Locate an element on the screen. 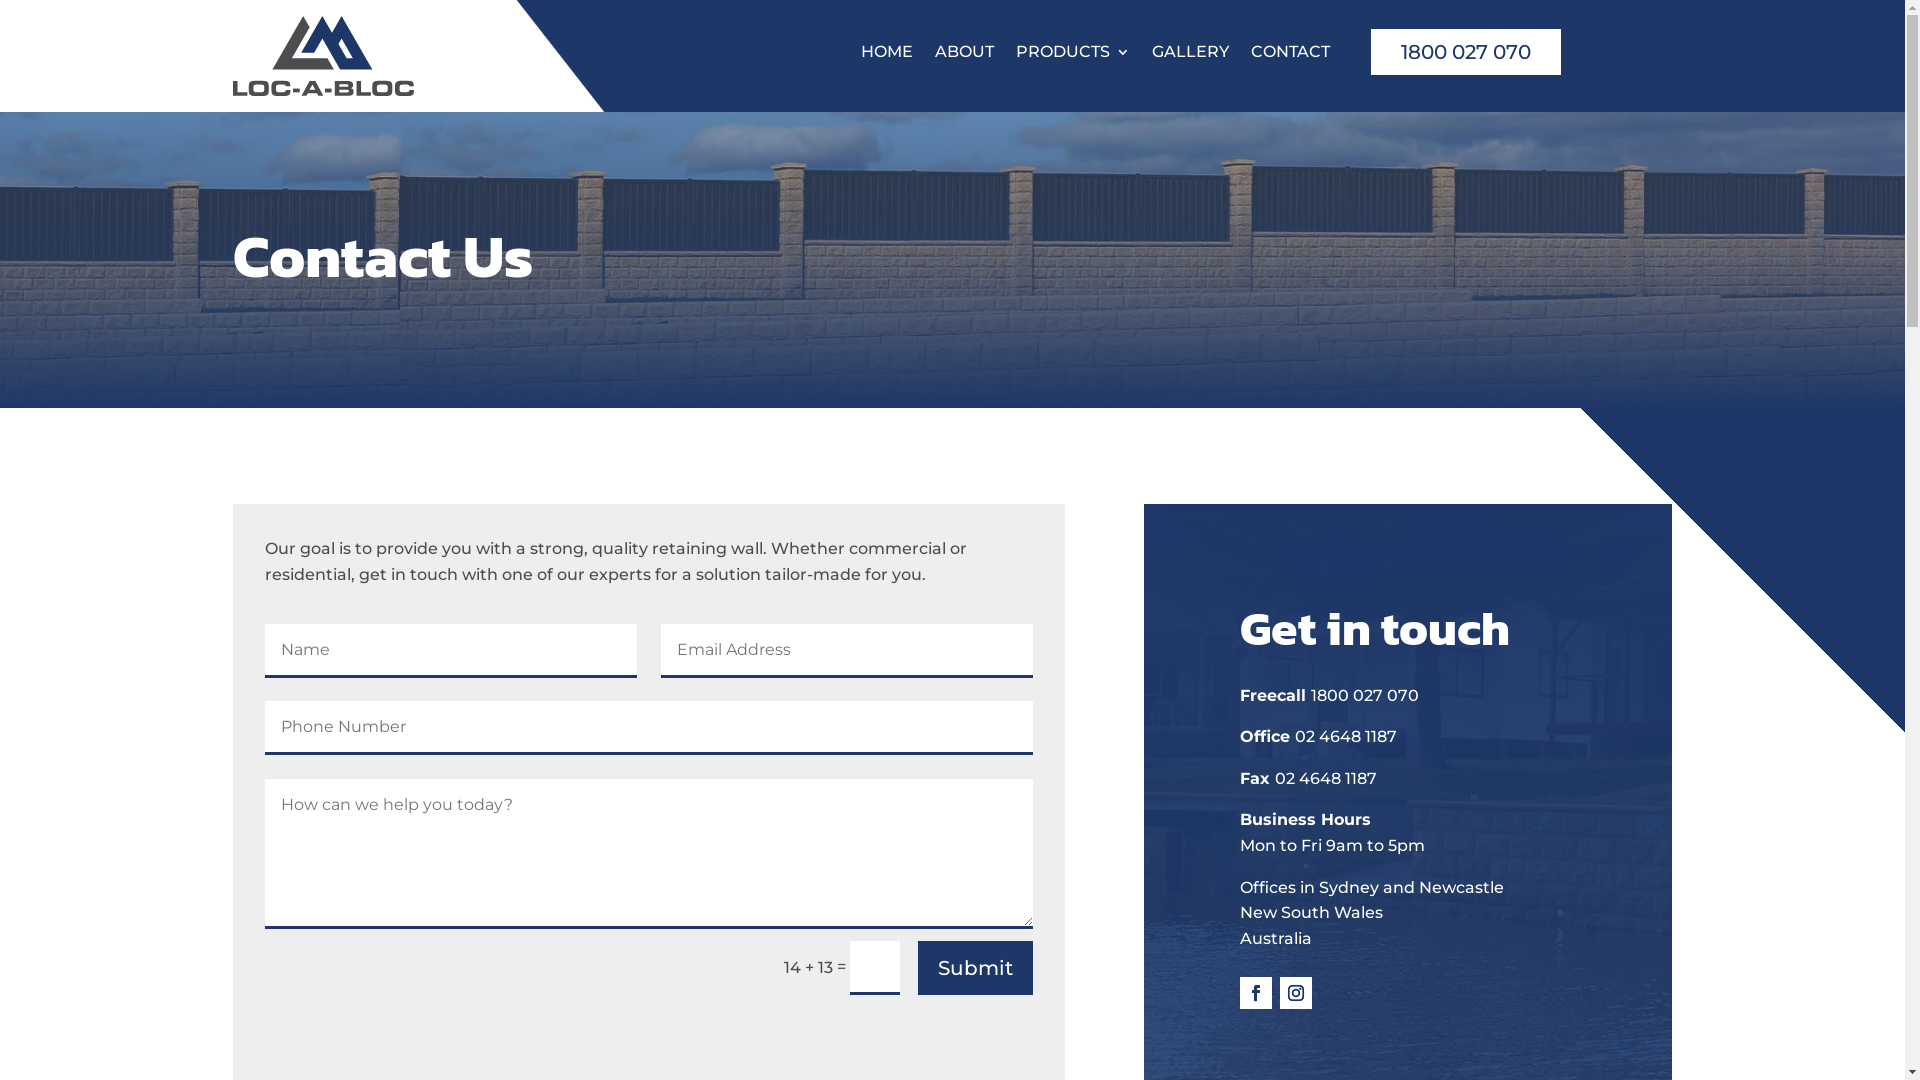 The height and width of the screenshot is (1080, 1920). ABOUT is located at coordinates (964, 60).